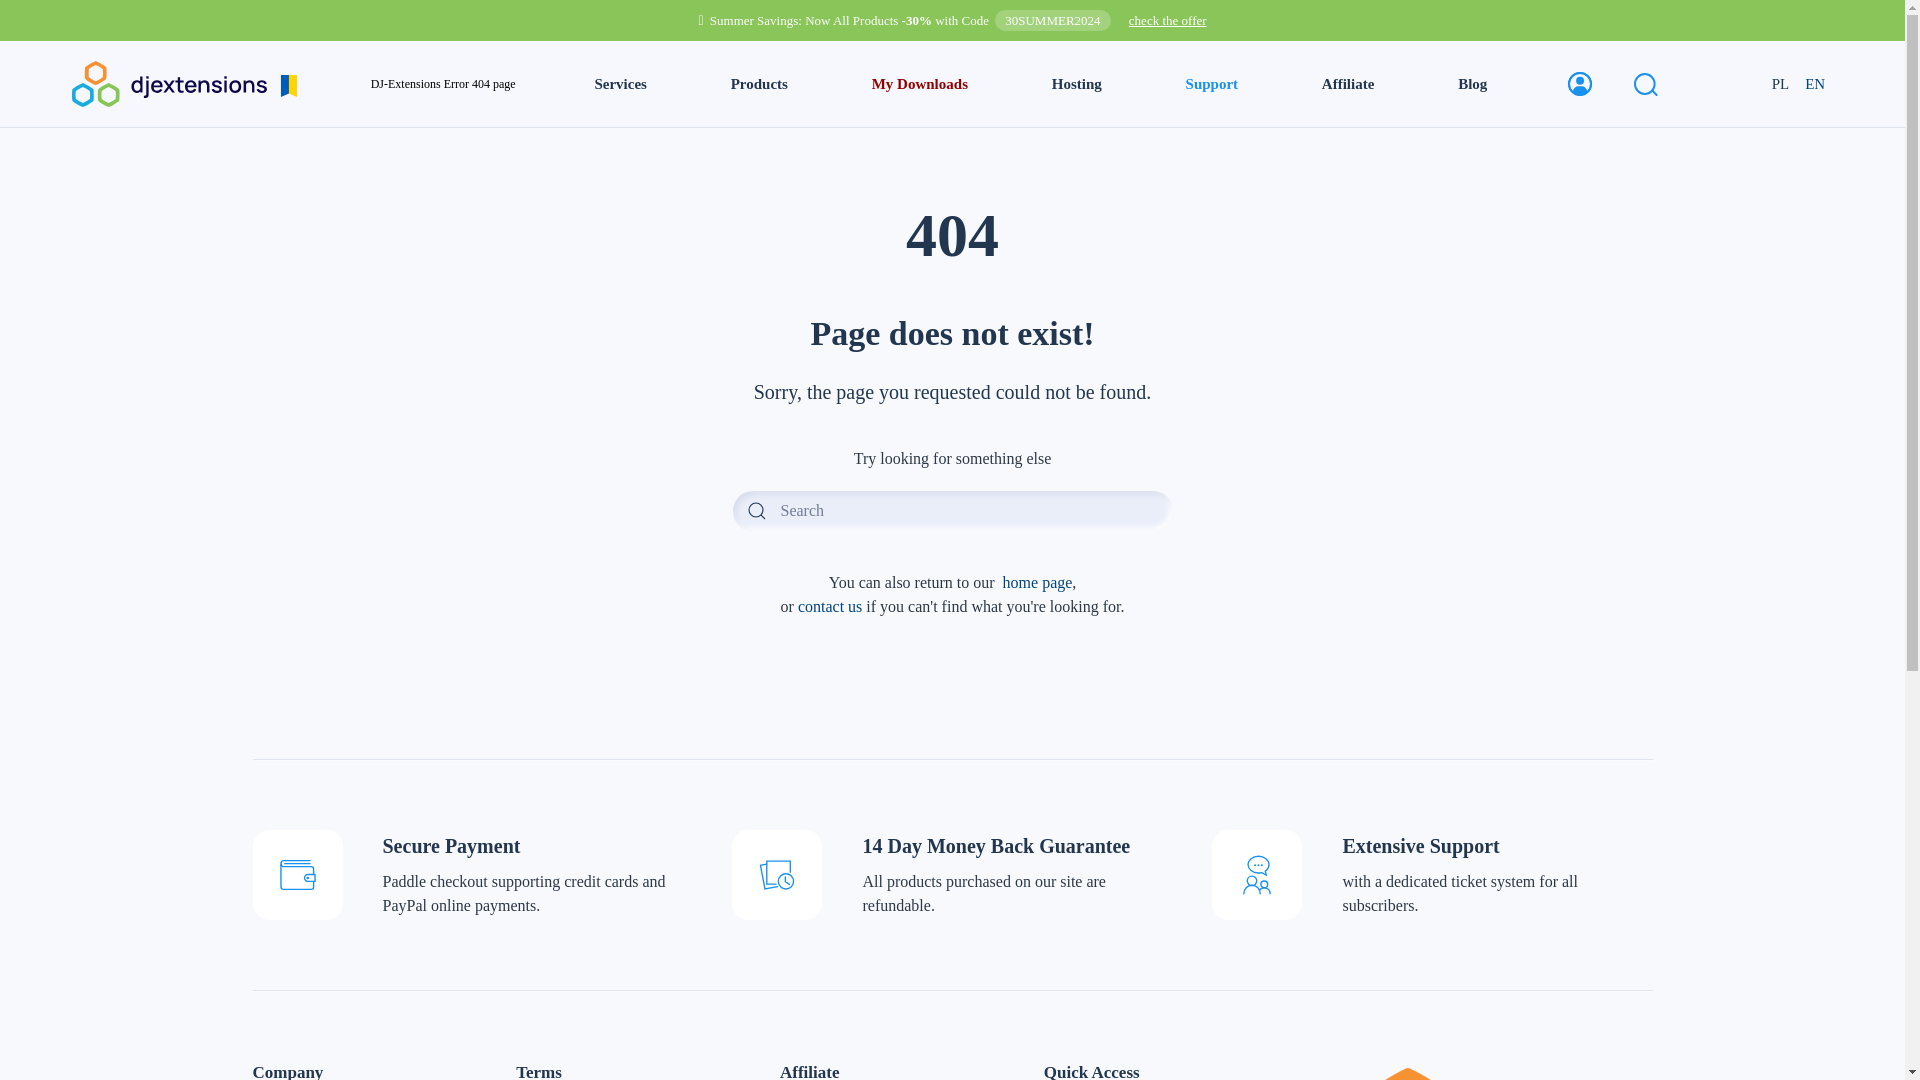 Image resolution: width=1920 pixels, height=1080 pixels. What do you see at coordinates (1168, 20) in the screenshot?
I see `Summer savings, check out the offer` at bounding box center [1168, 20].